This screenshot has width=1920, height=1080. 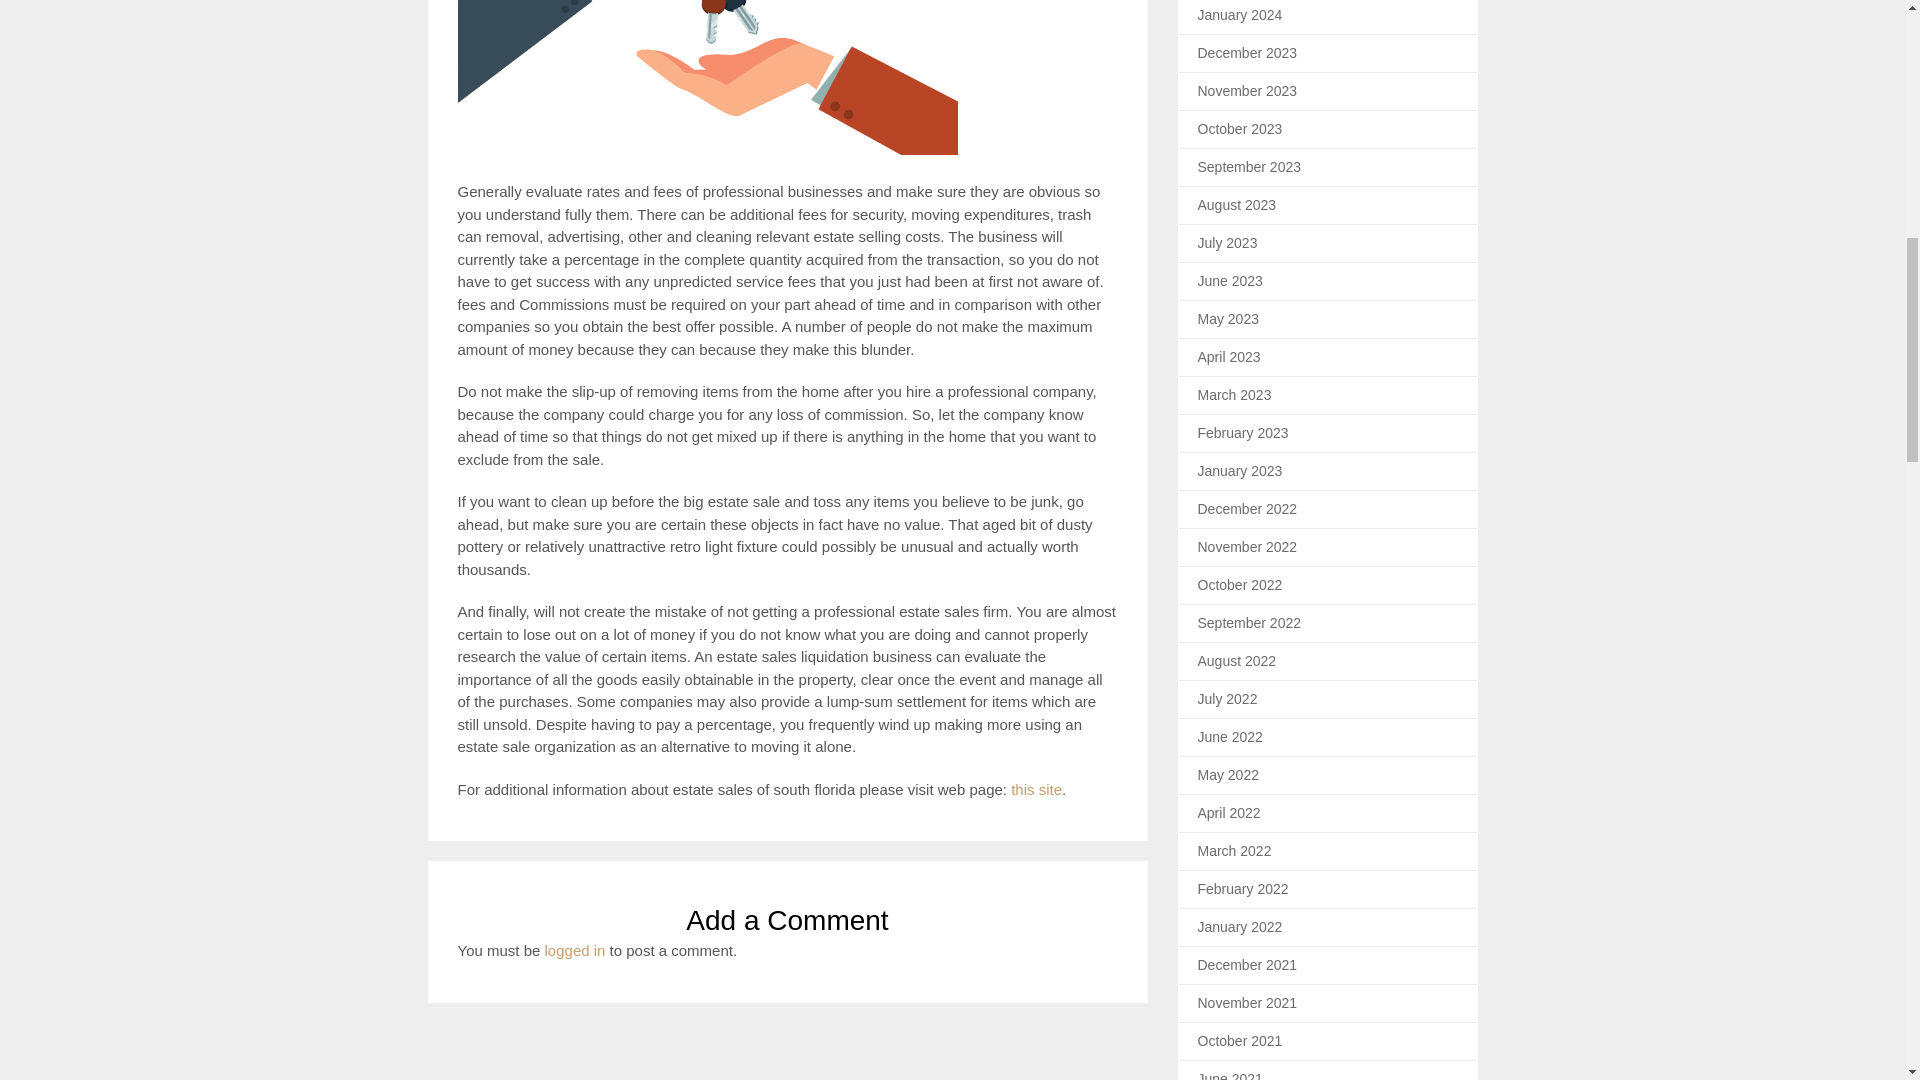 What do you see at coordinates (1250, 166) in the screenshot?
I see `September 2023` at bounding box center [1250, 166].